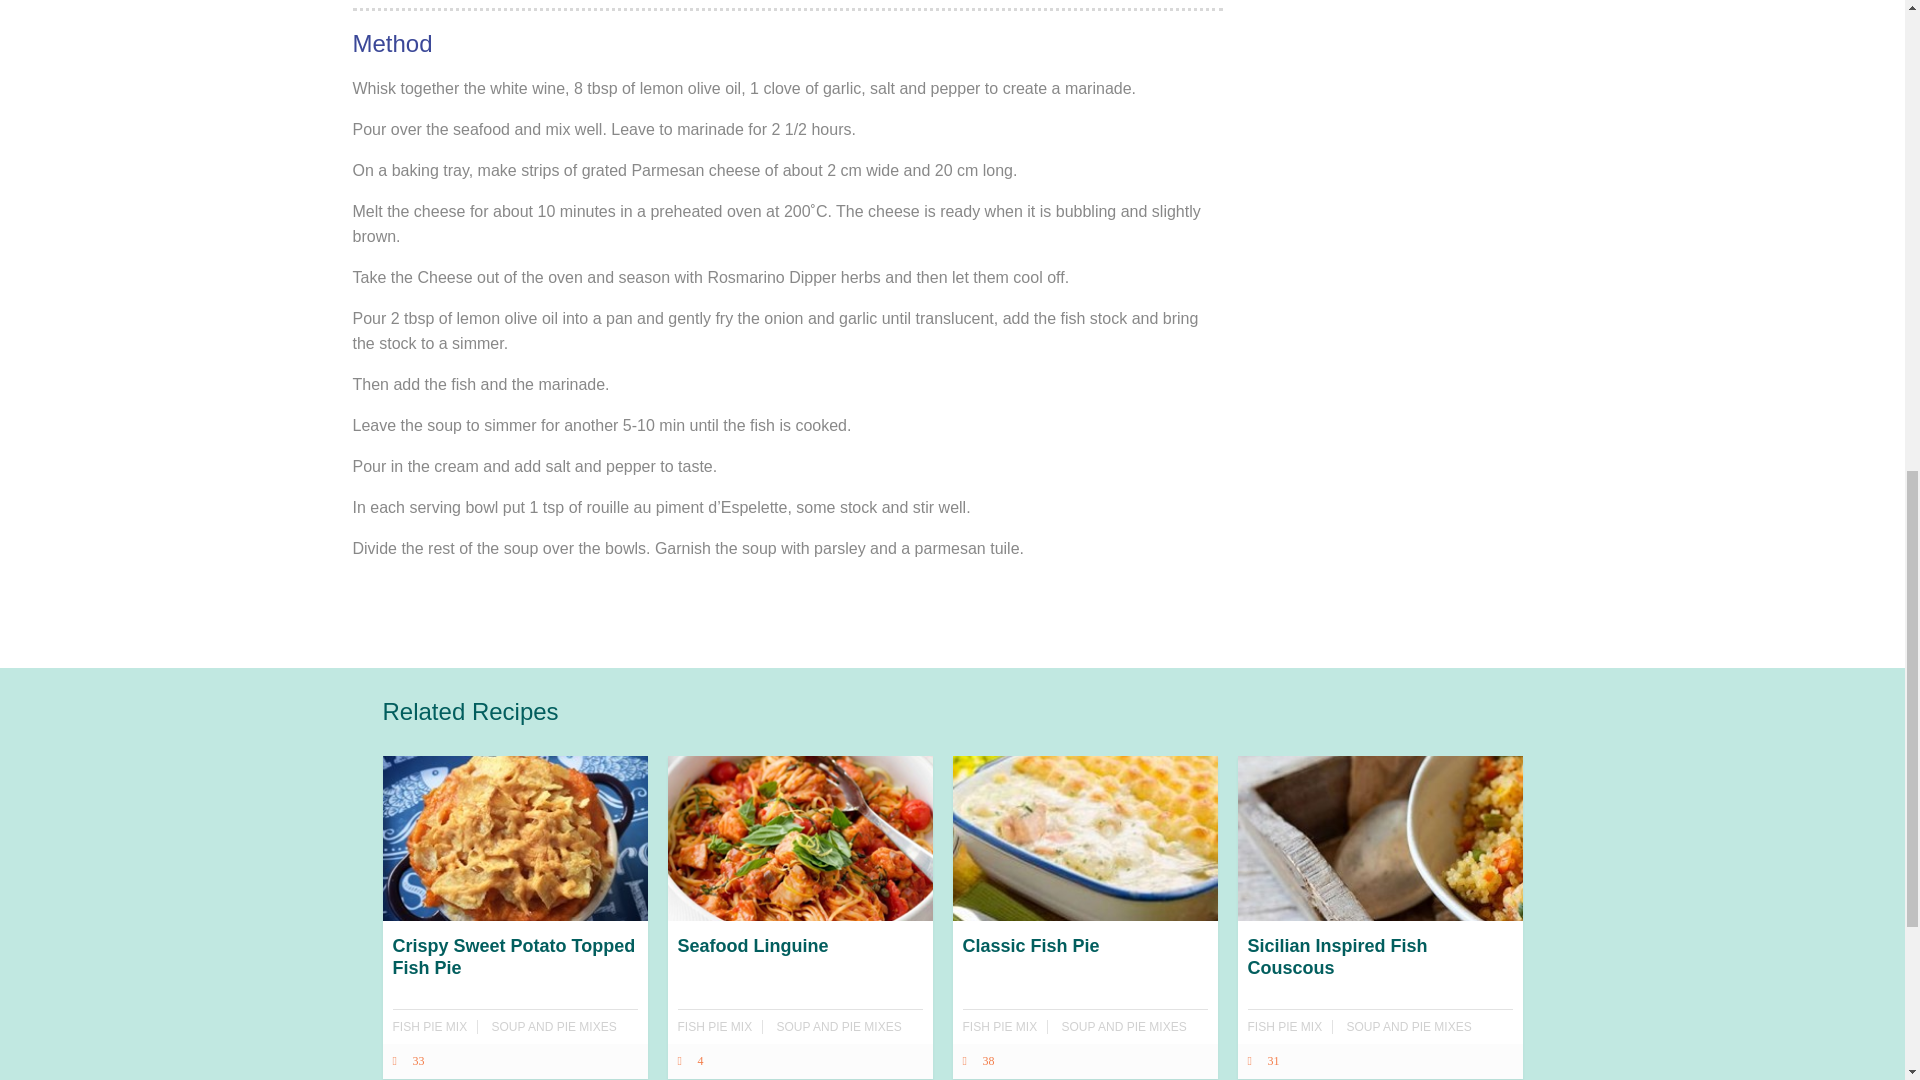  What do you see at coordinates (1285, 1026) in the screenshot?
I see `FISH PIE MIX` at bounding box center [1285, 1026].